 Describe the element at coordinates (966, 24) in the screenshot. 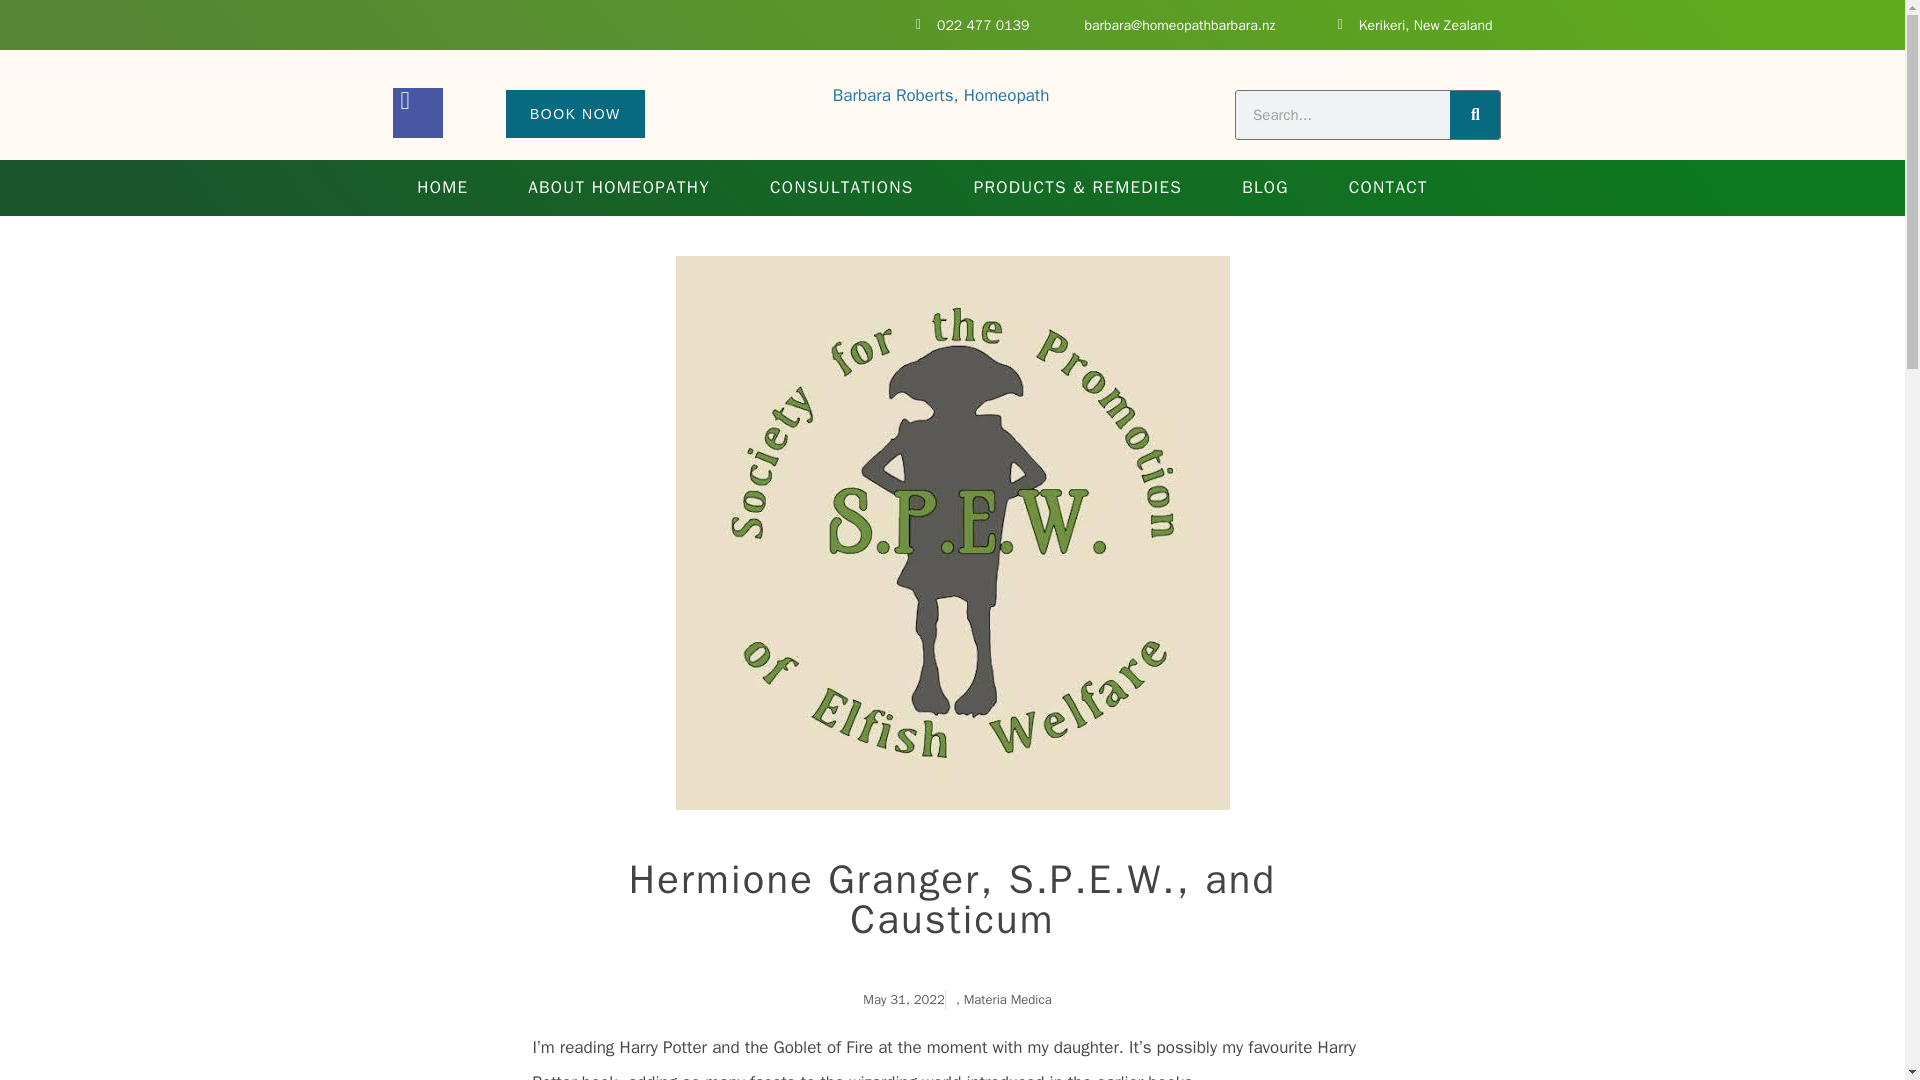

I see `022 477 0139` at that location.